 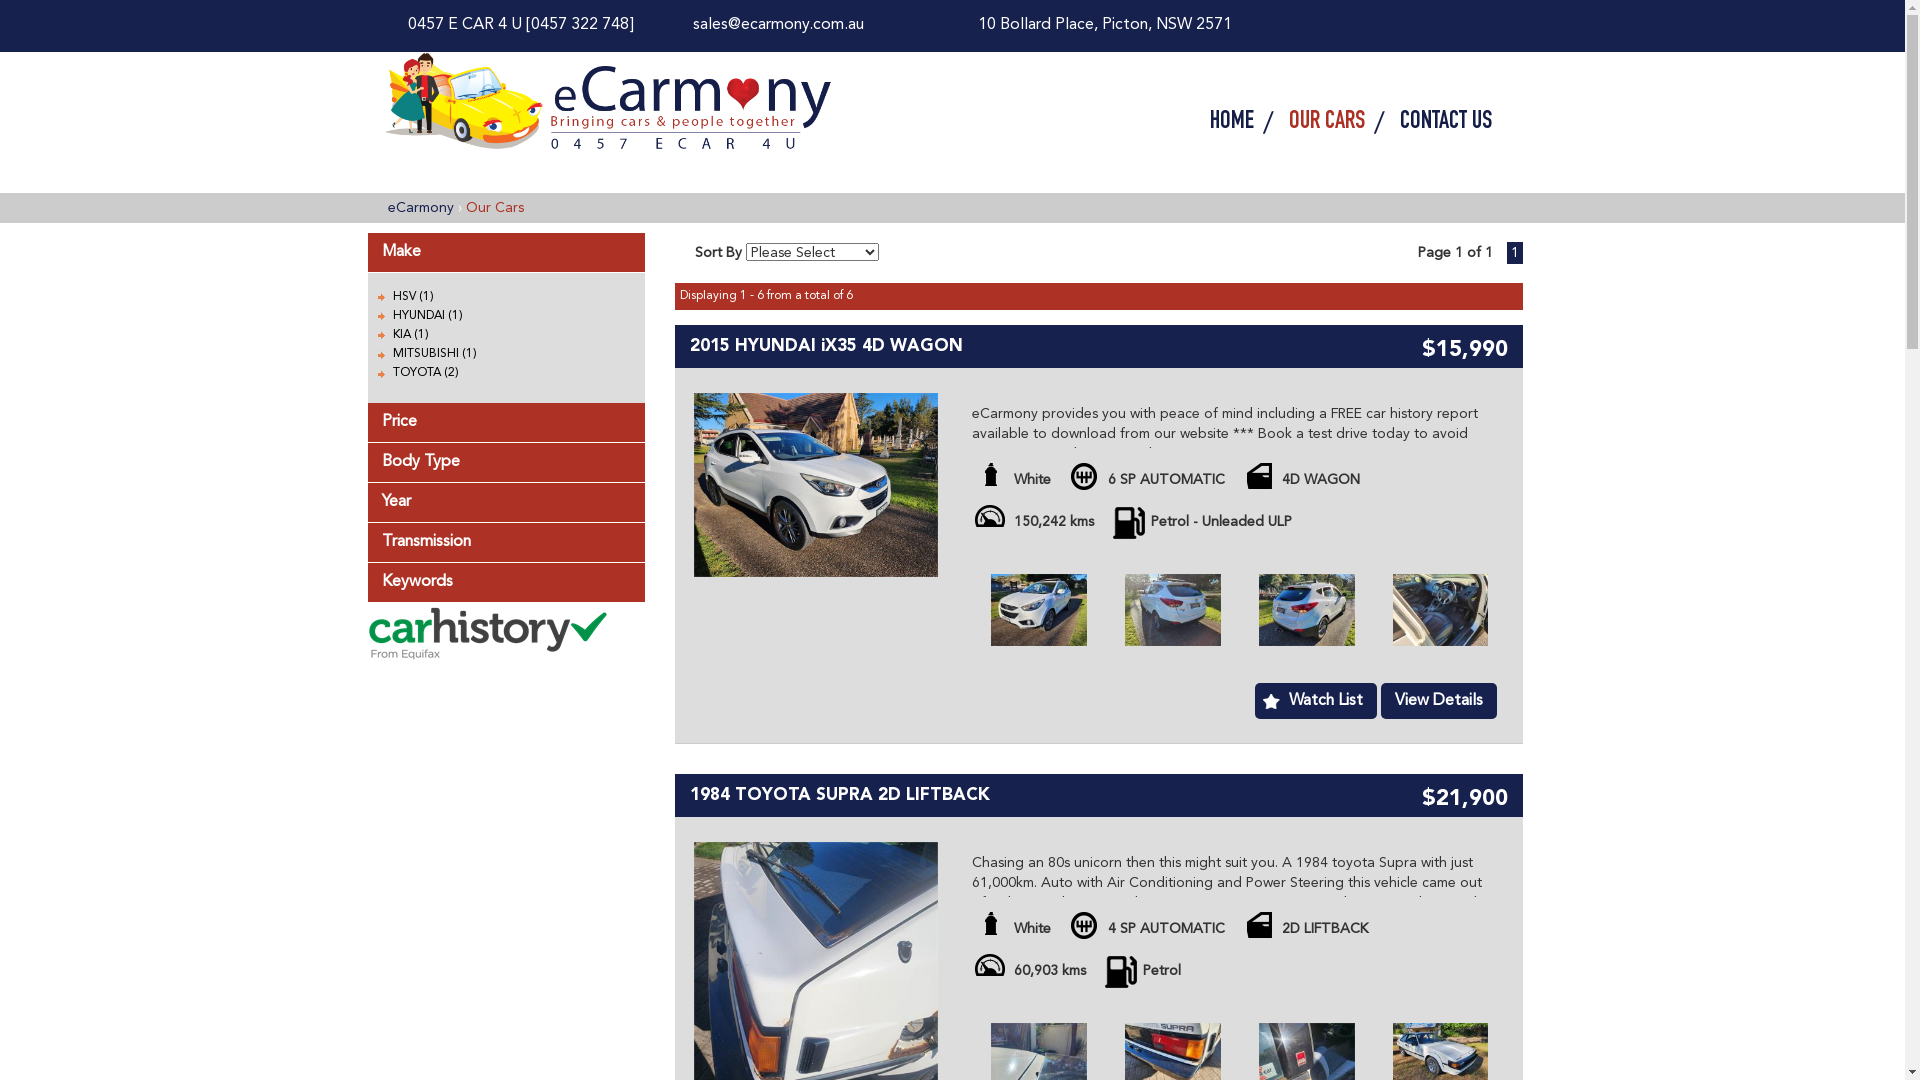 What do you see at coordinates (425, 373) in the screenshot?
I see `TOYOTA (2)` at bounding box center [425, 373].